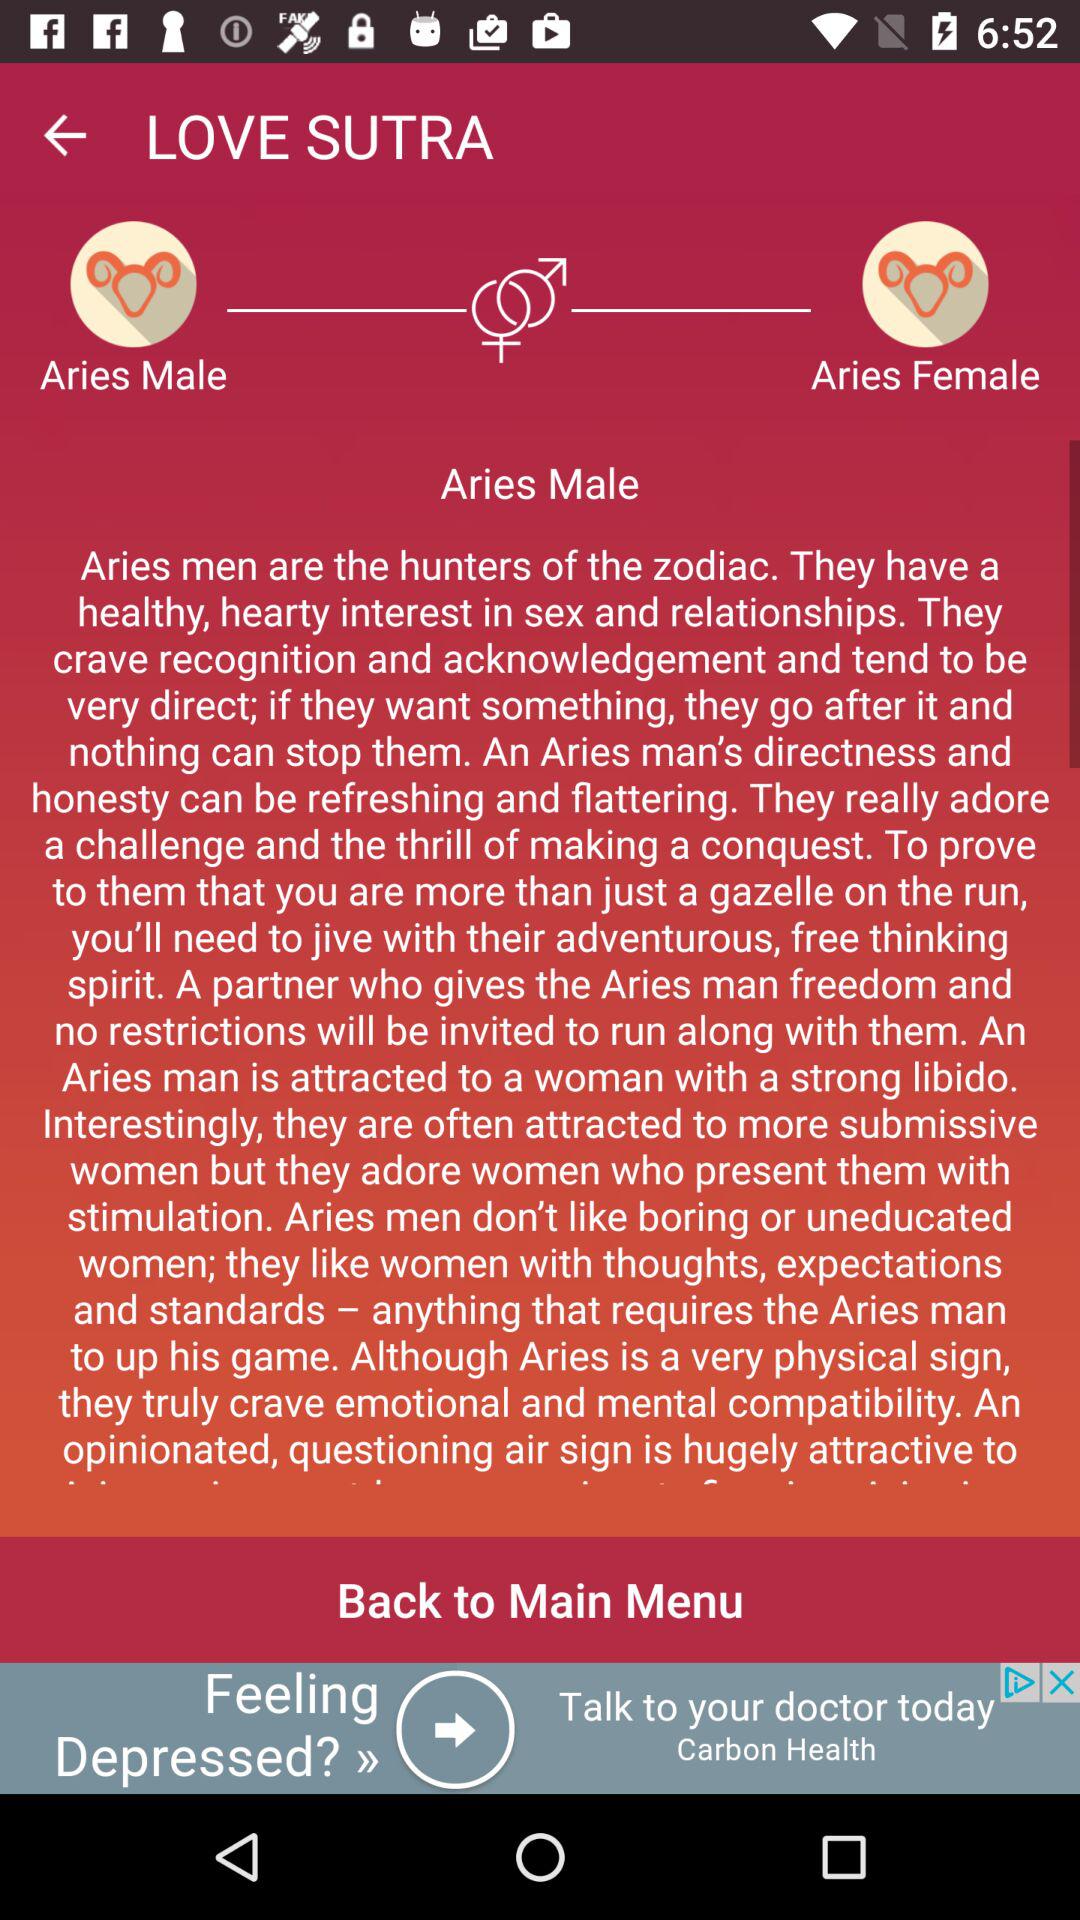 The width and height of the screenshot is (1080, 1920). What do you see at coordinates (540, 1728) in the screenshot?
I see `its an advertisement` at bounding box center [540, 1728].